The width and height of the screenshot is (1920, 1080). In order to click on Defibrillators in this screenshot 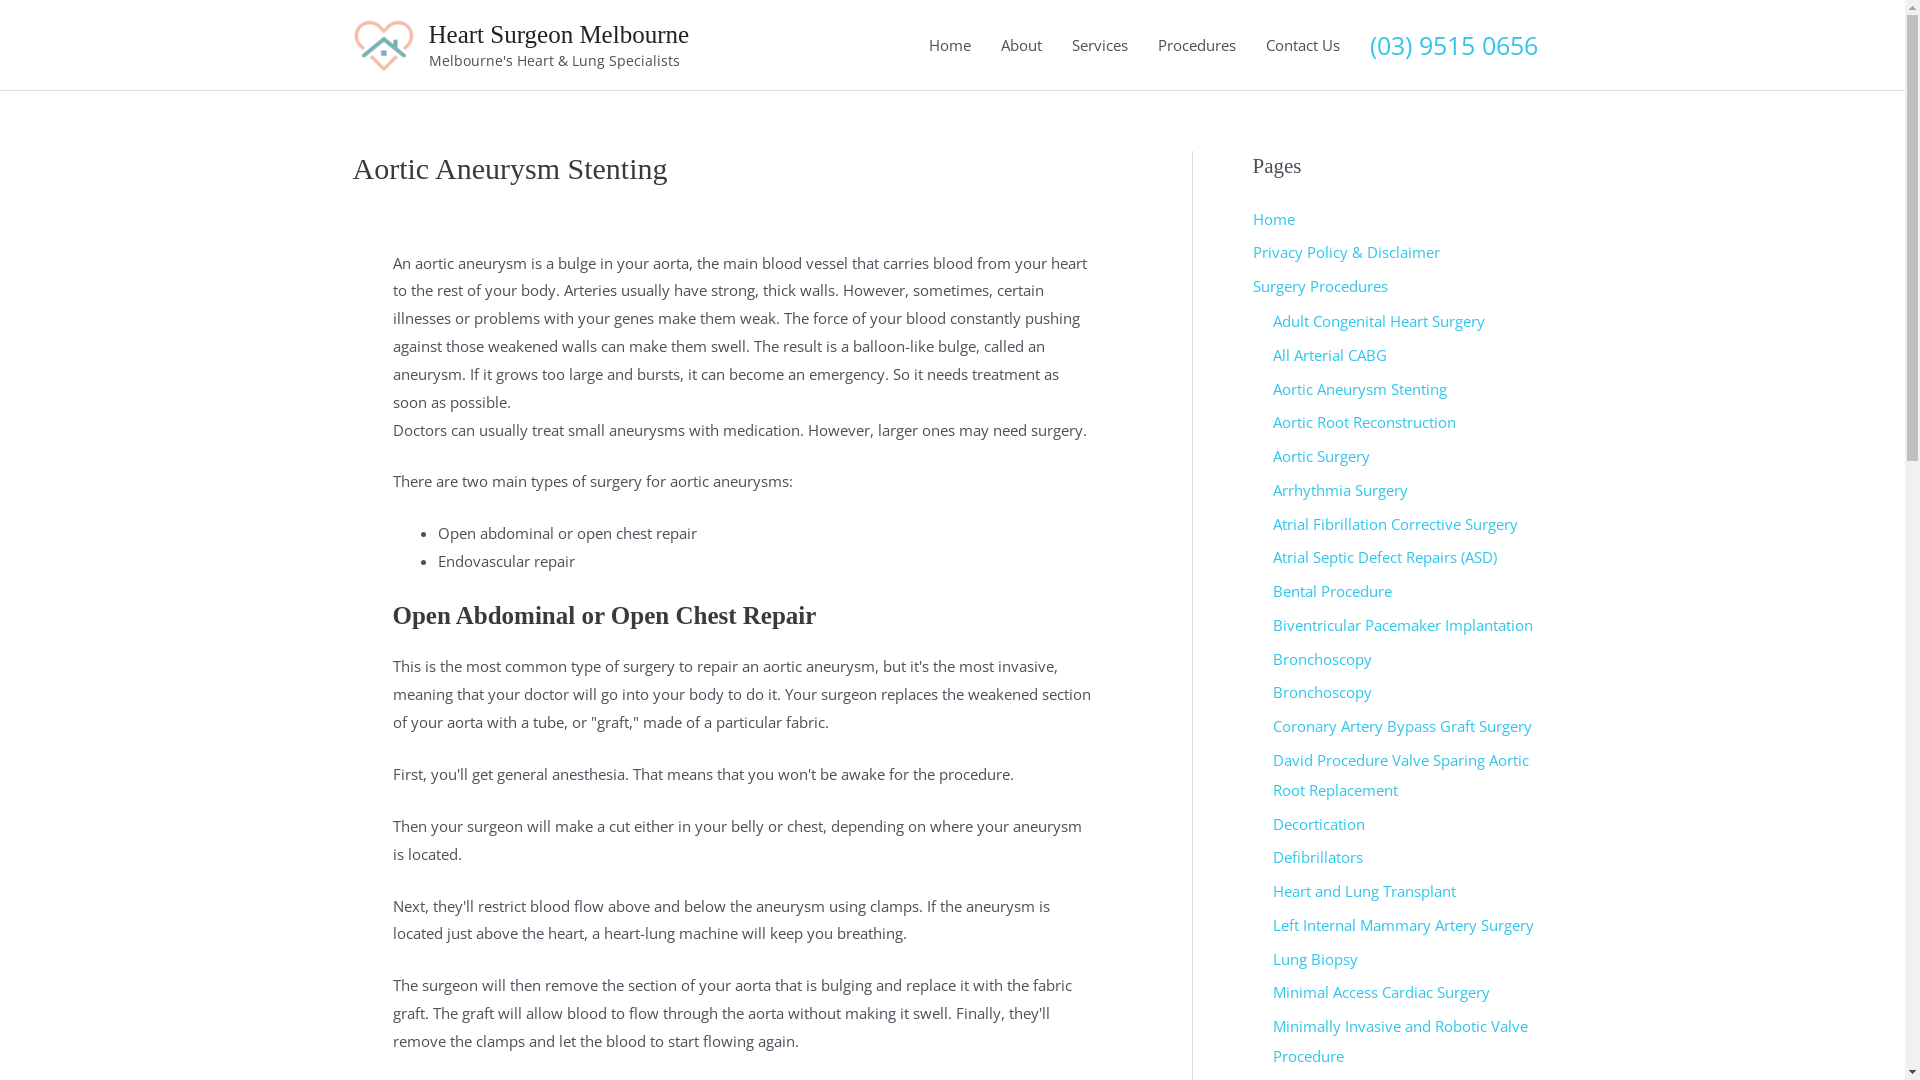, I will do `click(1317, 857)`.